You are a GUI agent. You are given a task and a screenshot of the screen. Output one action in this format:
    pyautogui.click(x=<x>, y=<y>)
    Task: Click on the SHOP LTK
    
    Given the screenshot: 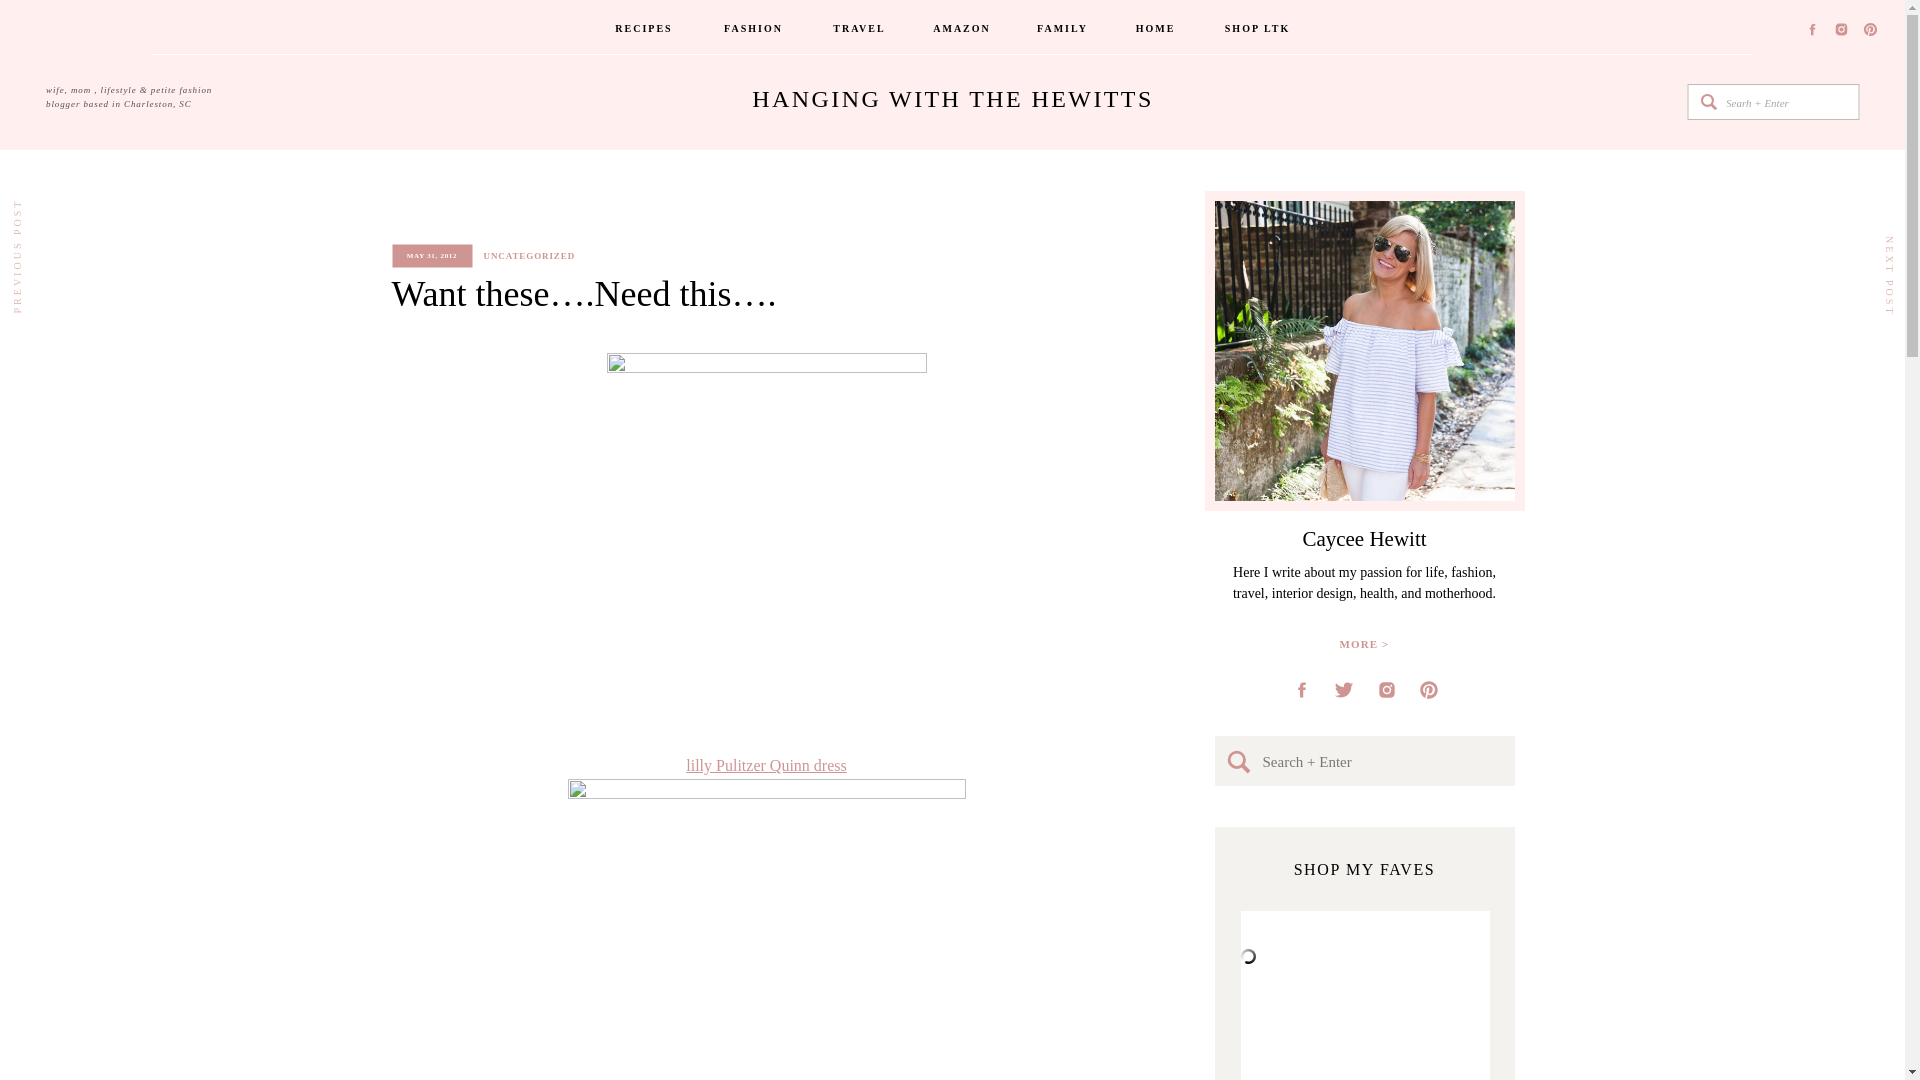 What is the action you would take?
    pyautogui.click(x=1258, y=30)
    